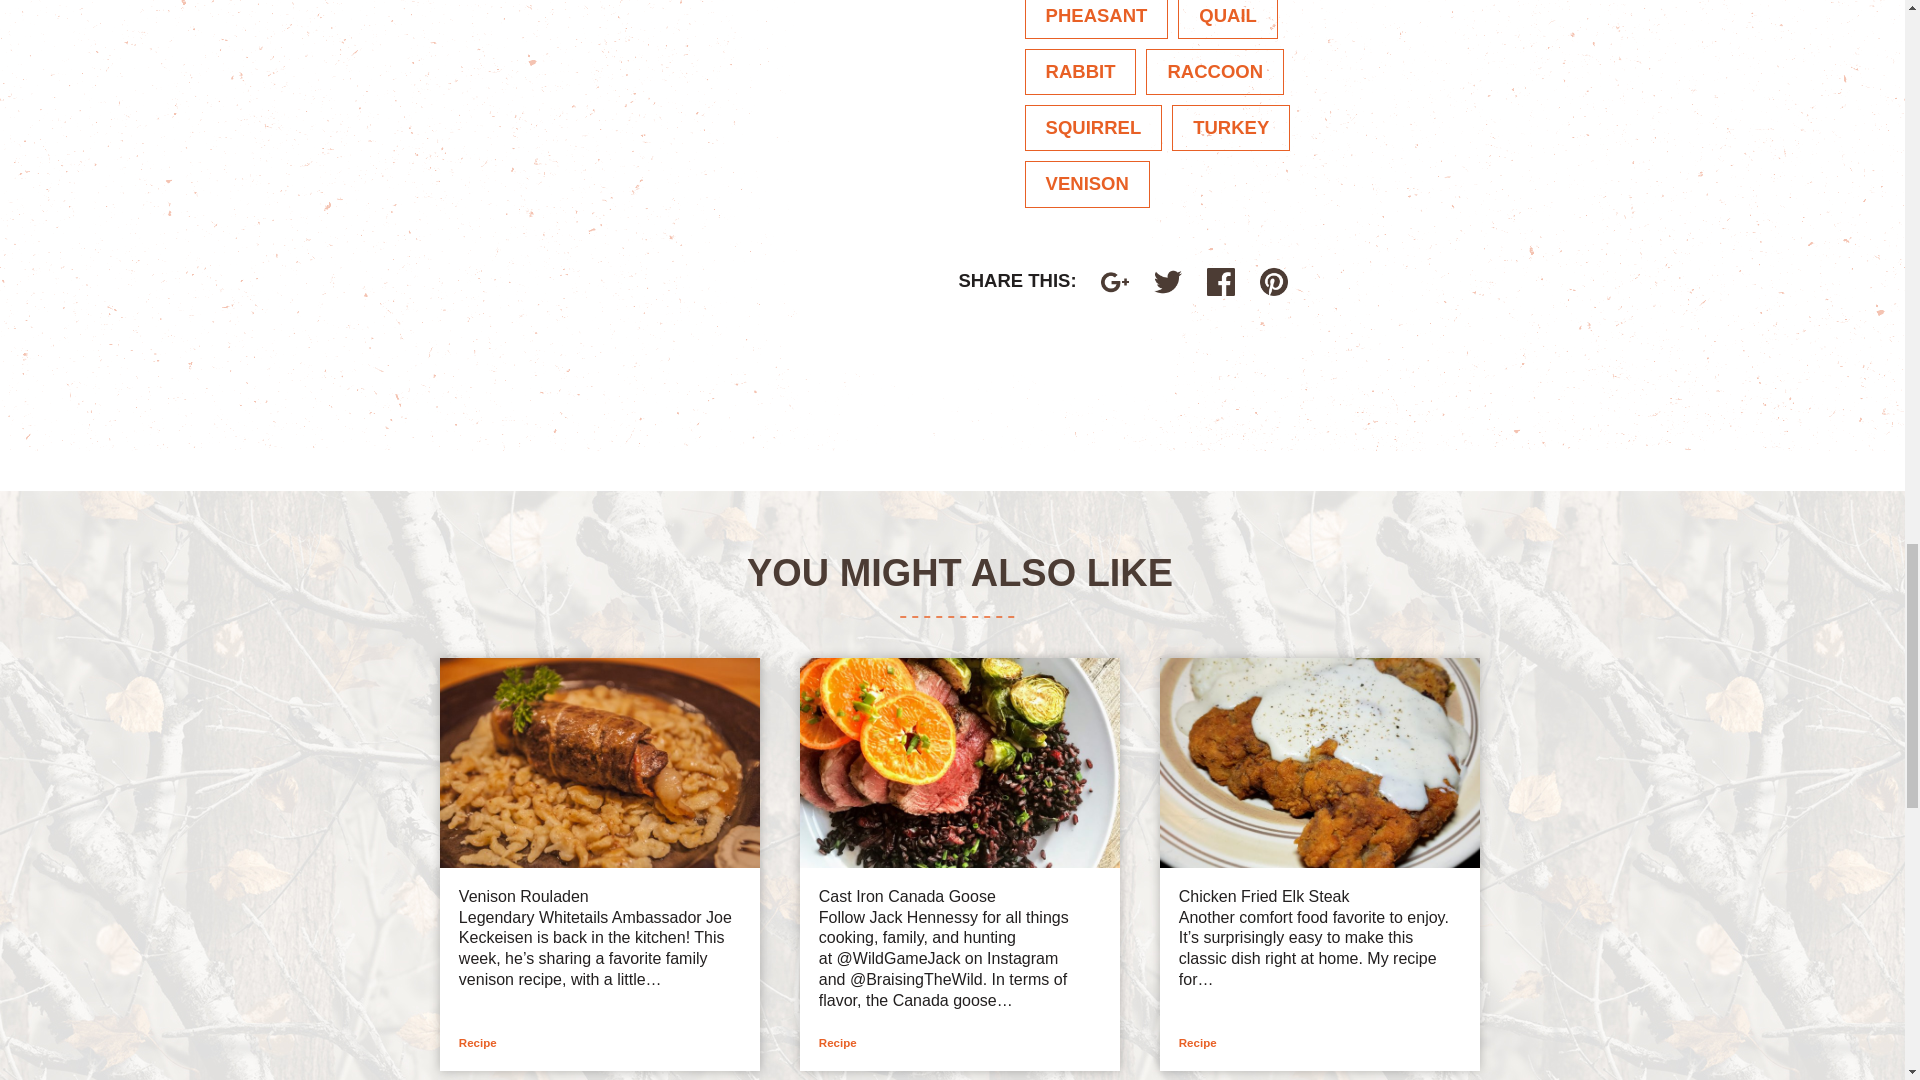 This screenshot has width=1920, height=1080. Describe the element at coordinates (1097, 19) in the screenshot. I see `PHEASANT` at that location.